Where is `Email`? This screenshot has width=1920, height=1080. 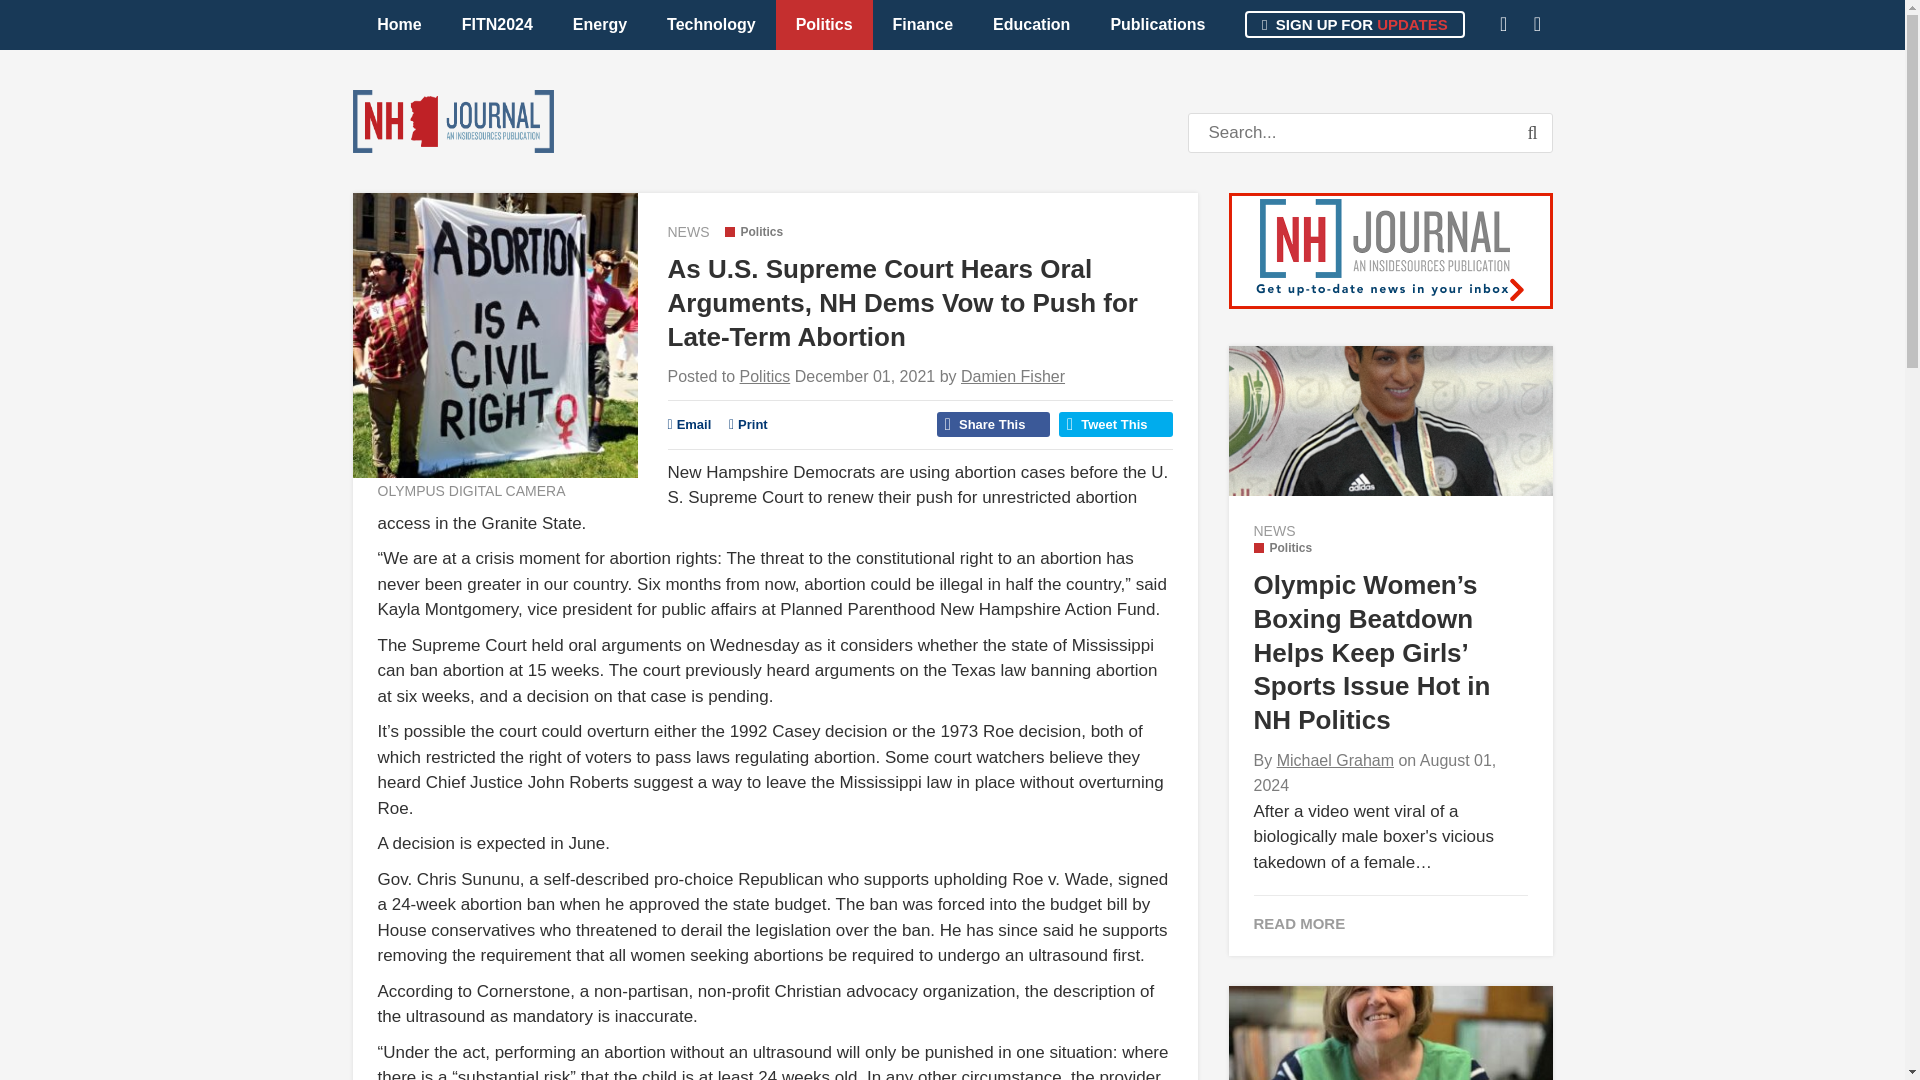
Email is located at coordinates (690, 424).